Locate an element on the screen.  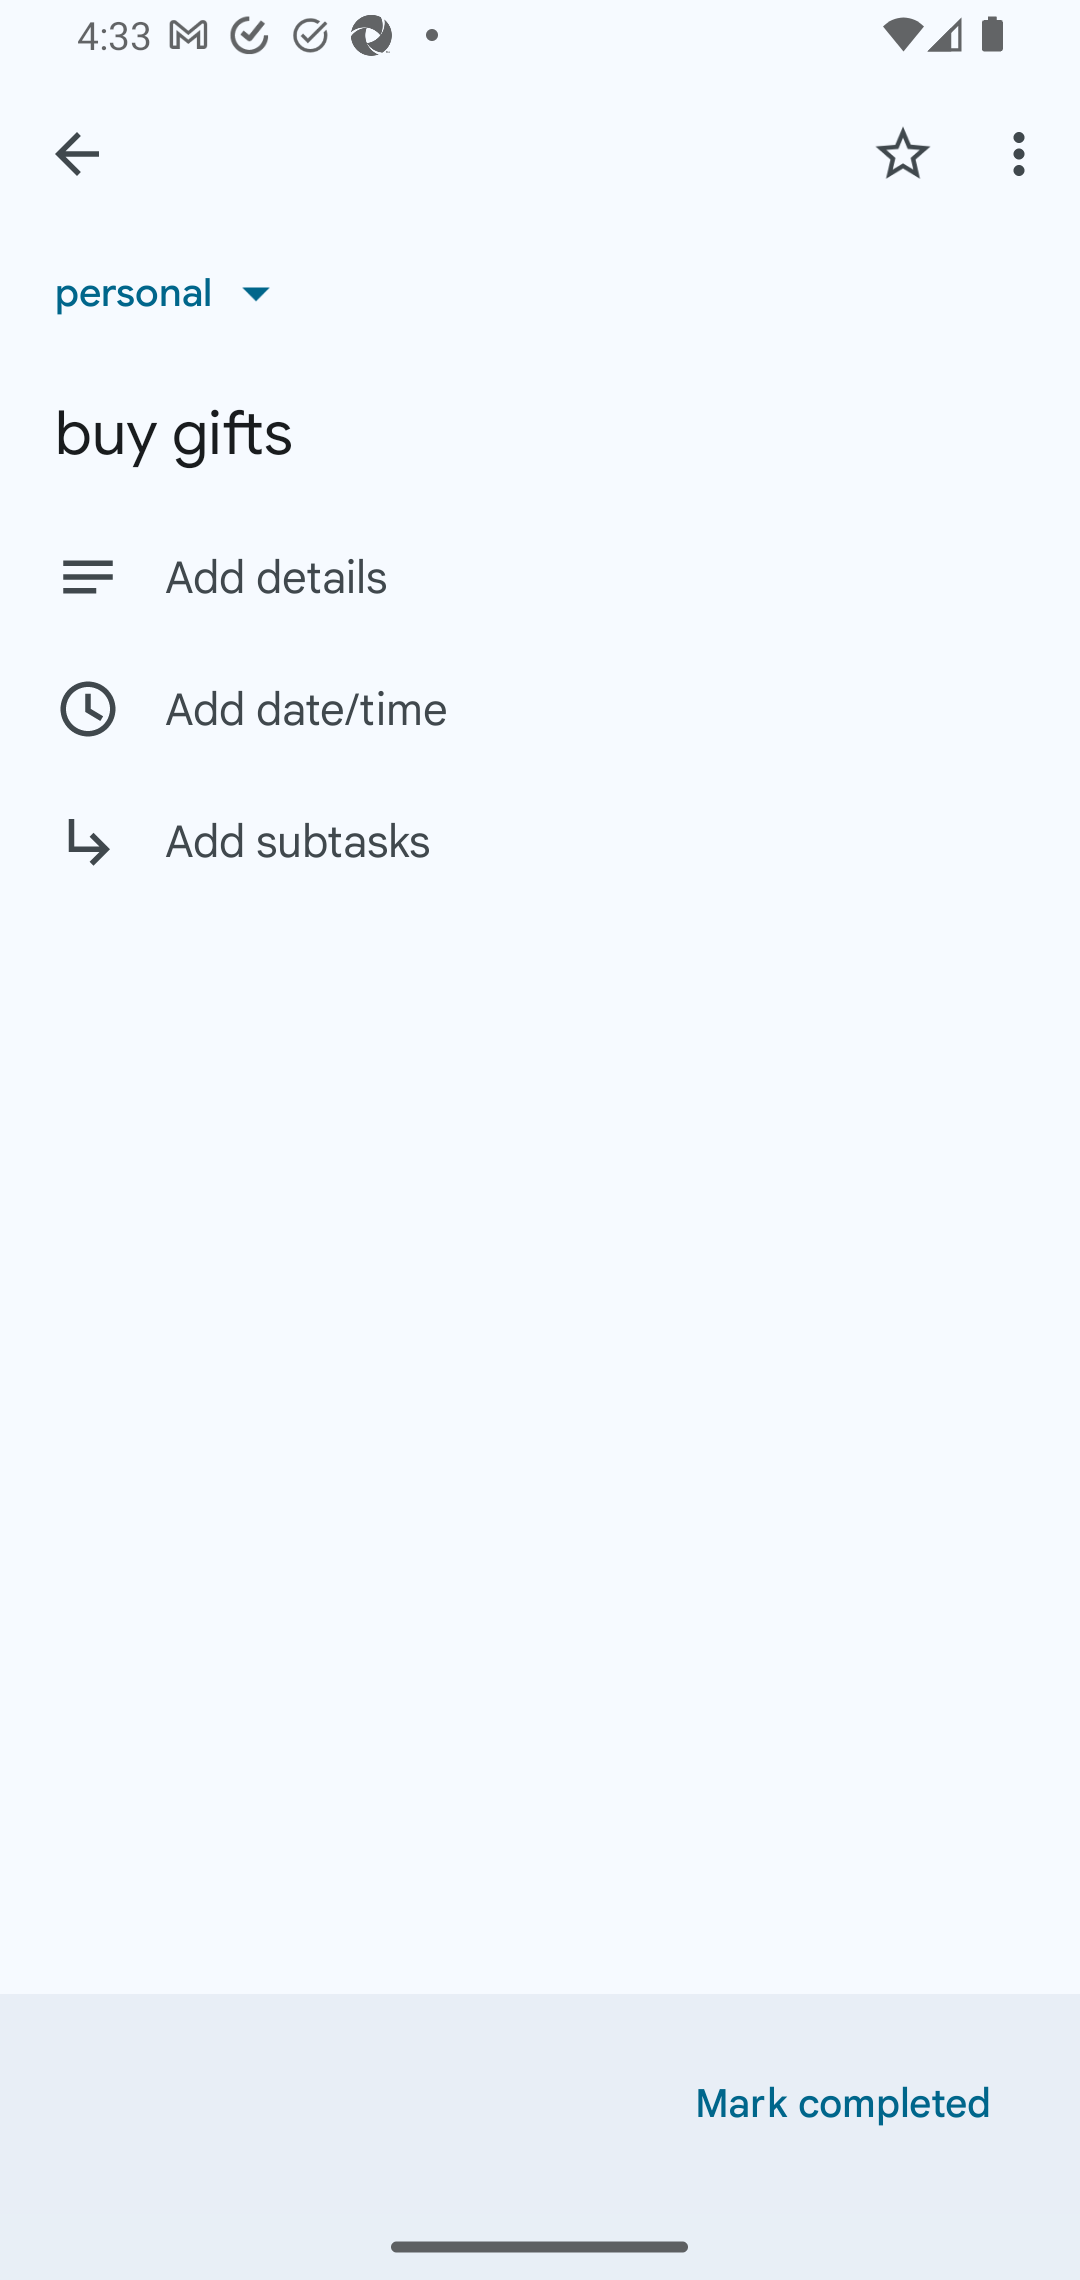
personal List, personal selected, 1 of 16 is located at coordinates (172, 292).